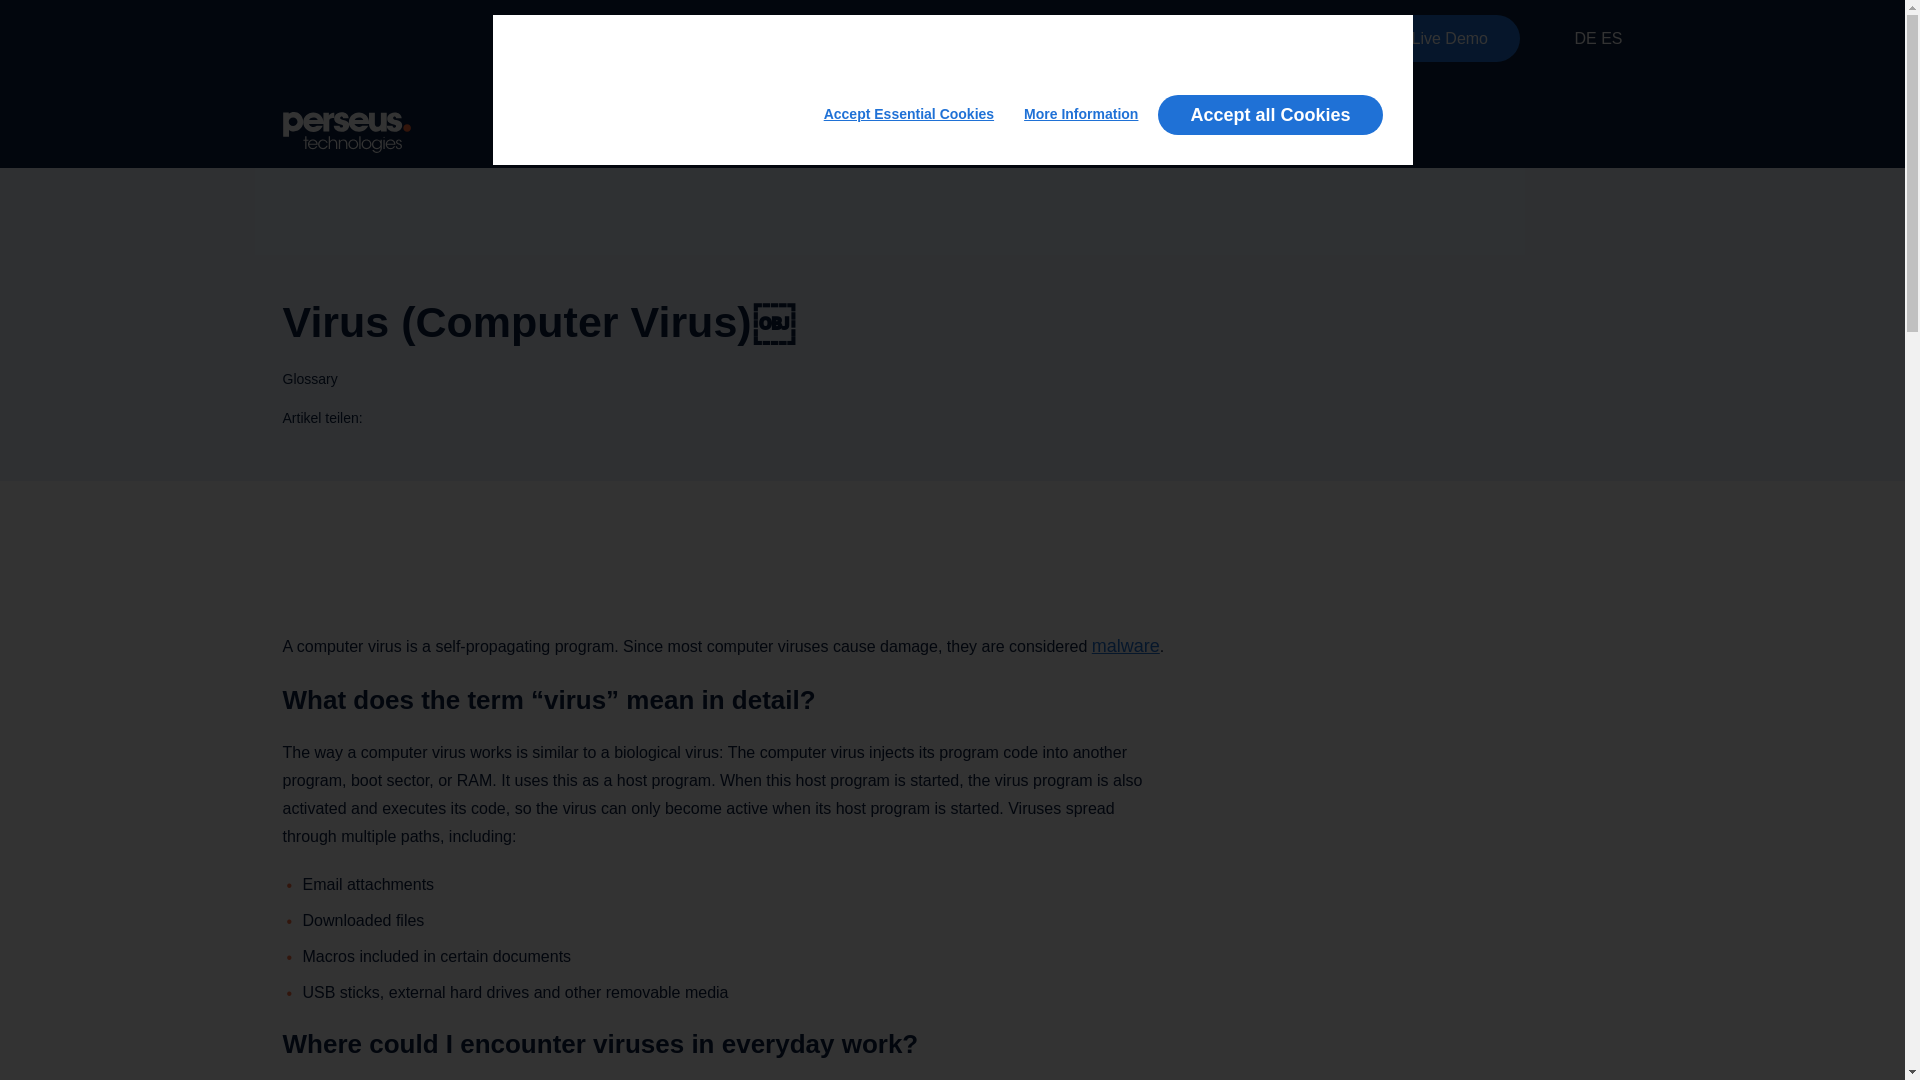  Describe the element at coordinates (909, 115) in the screenshot. I see `Accept Essential Cookies` at that location.